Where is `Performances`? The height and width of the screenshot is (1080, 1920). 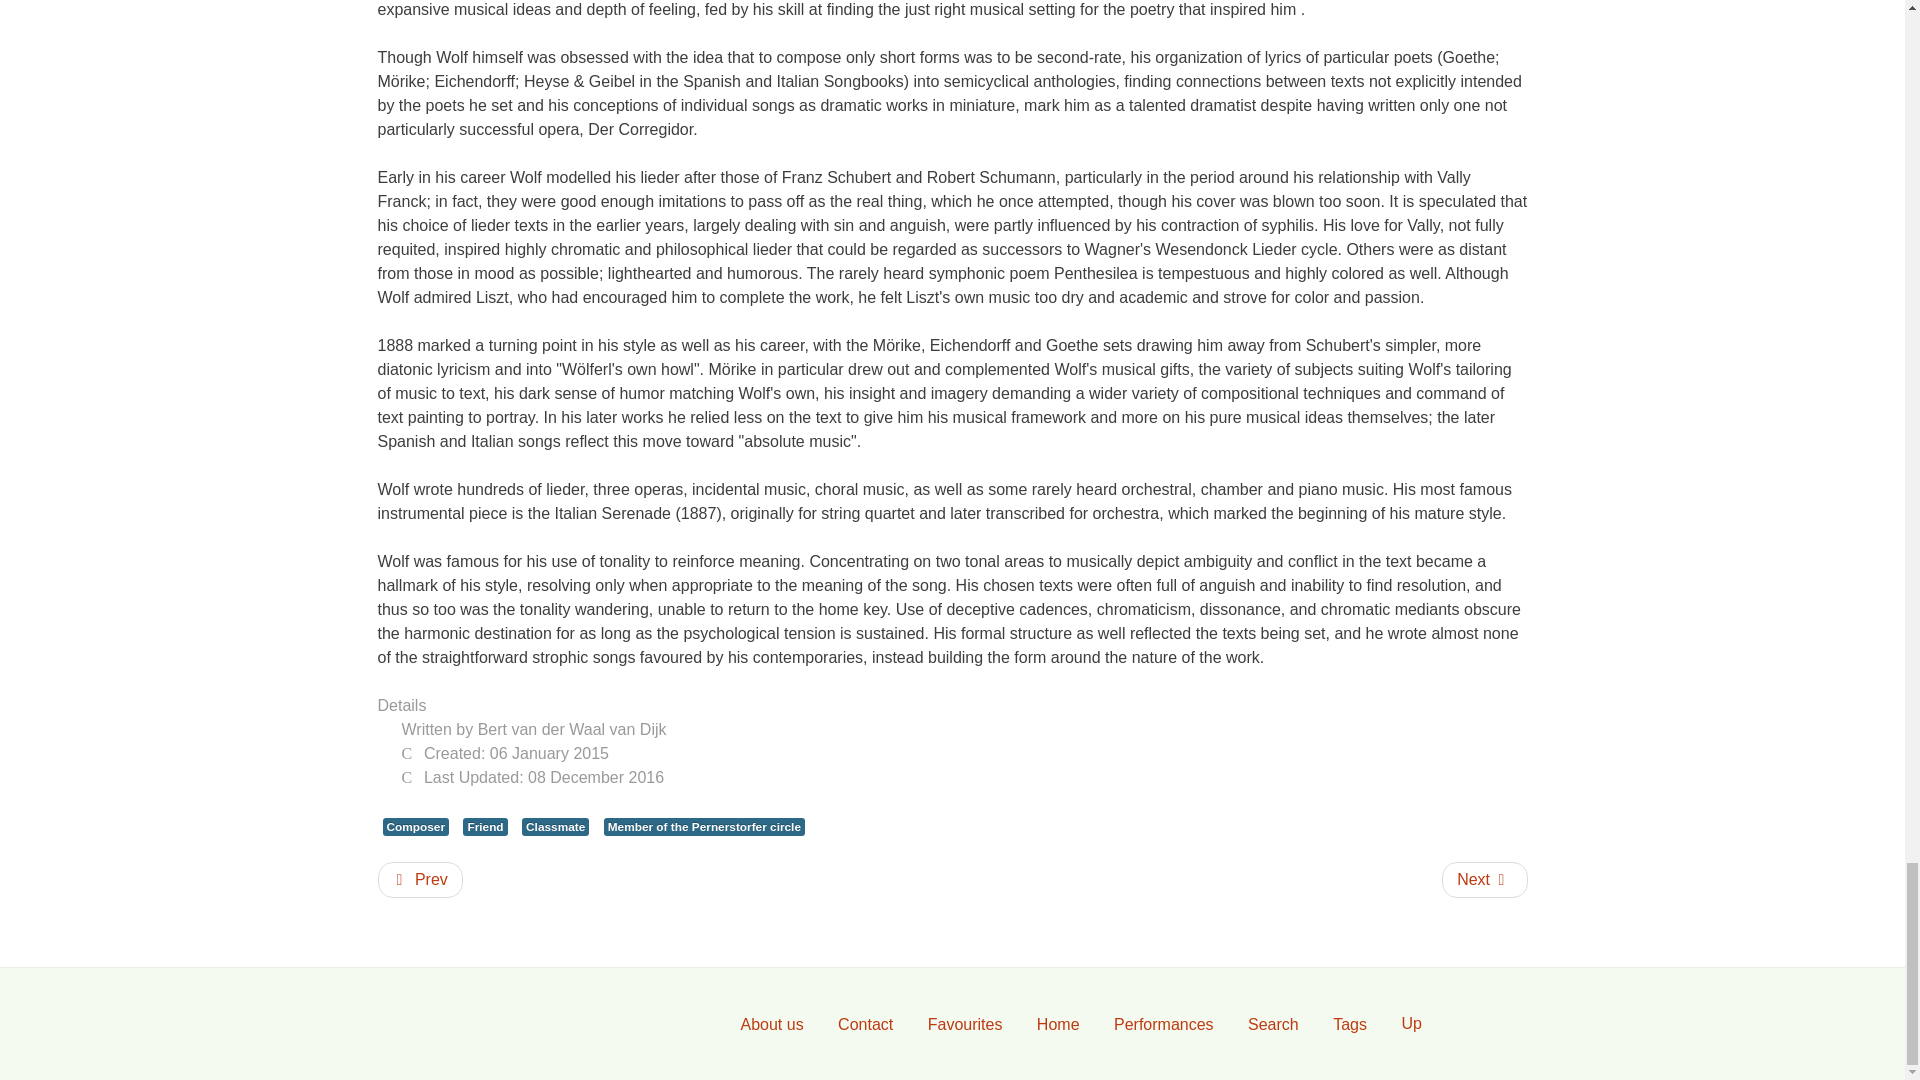 Performances is located at coordinates (1163, 1024).